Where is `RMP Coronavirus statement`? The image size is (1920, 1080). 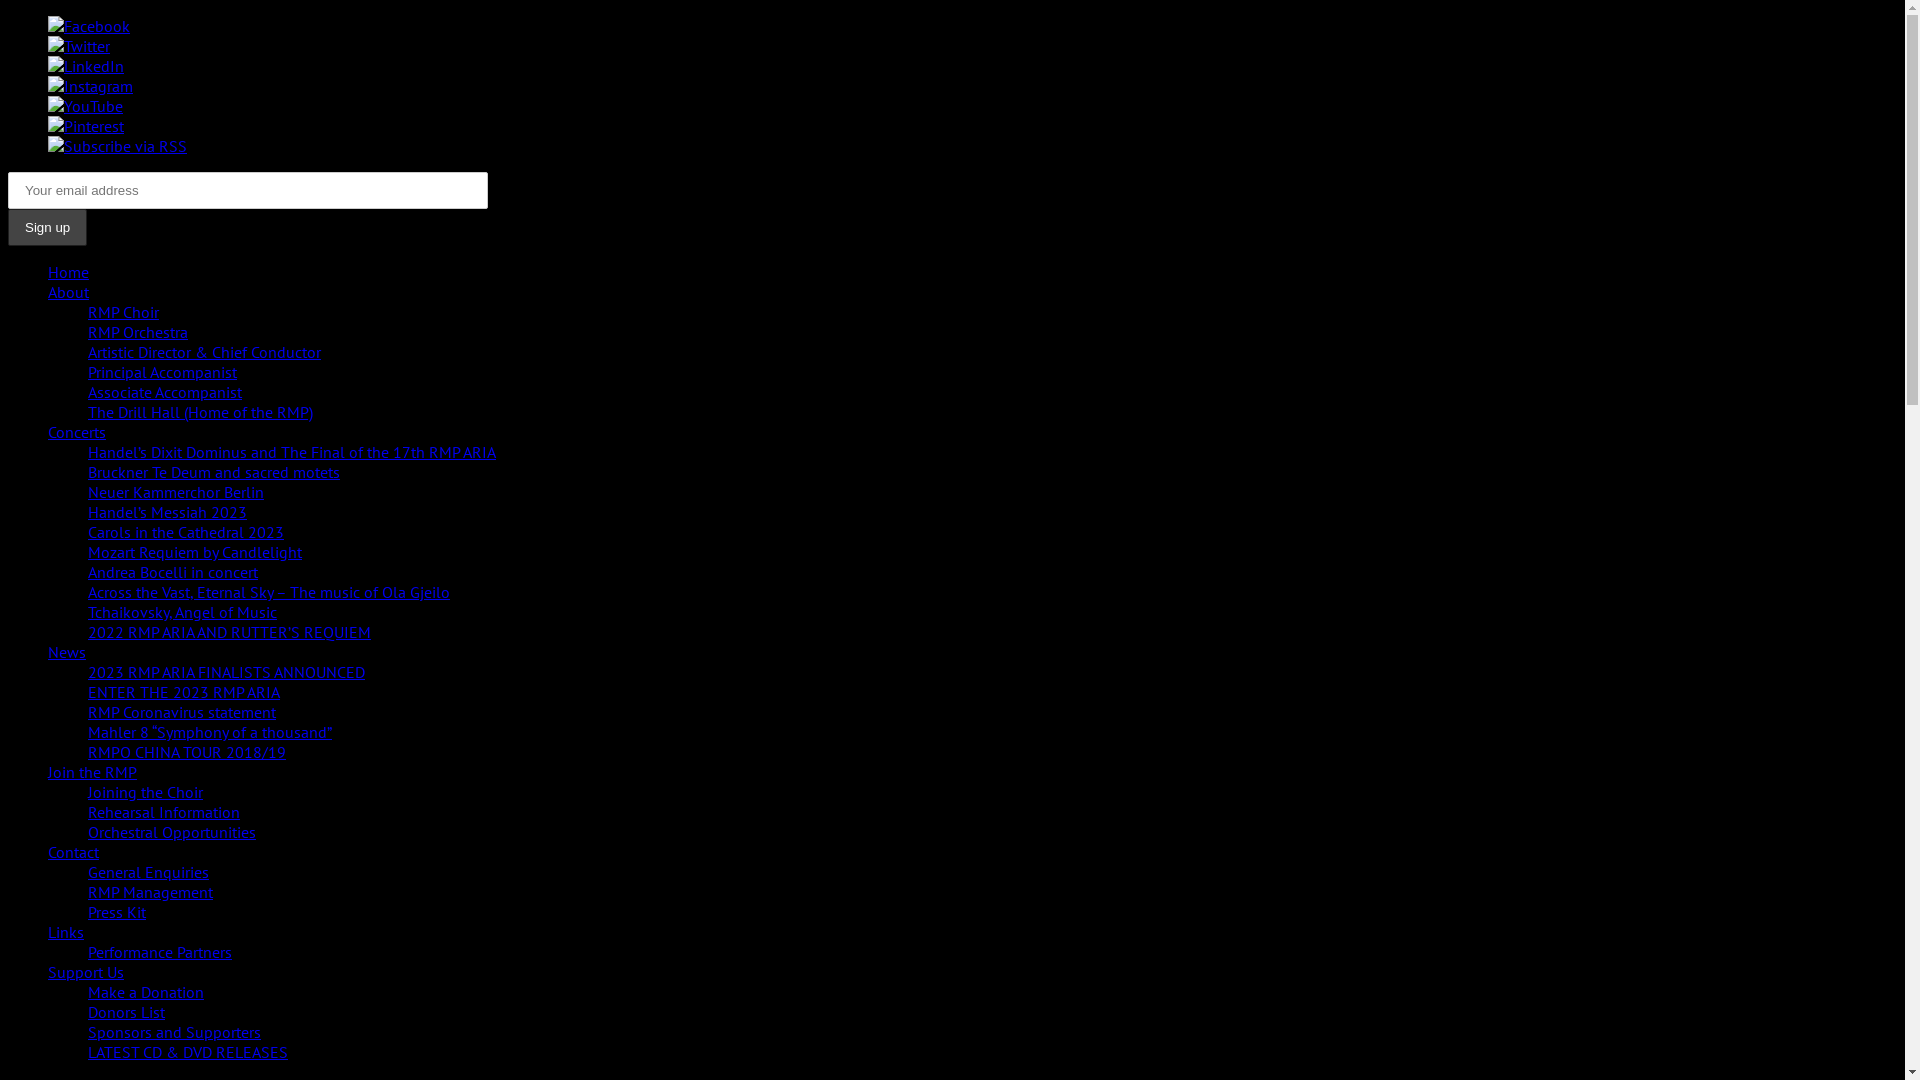
RMP Coronavirus statement is located at coordinates (182, 712).